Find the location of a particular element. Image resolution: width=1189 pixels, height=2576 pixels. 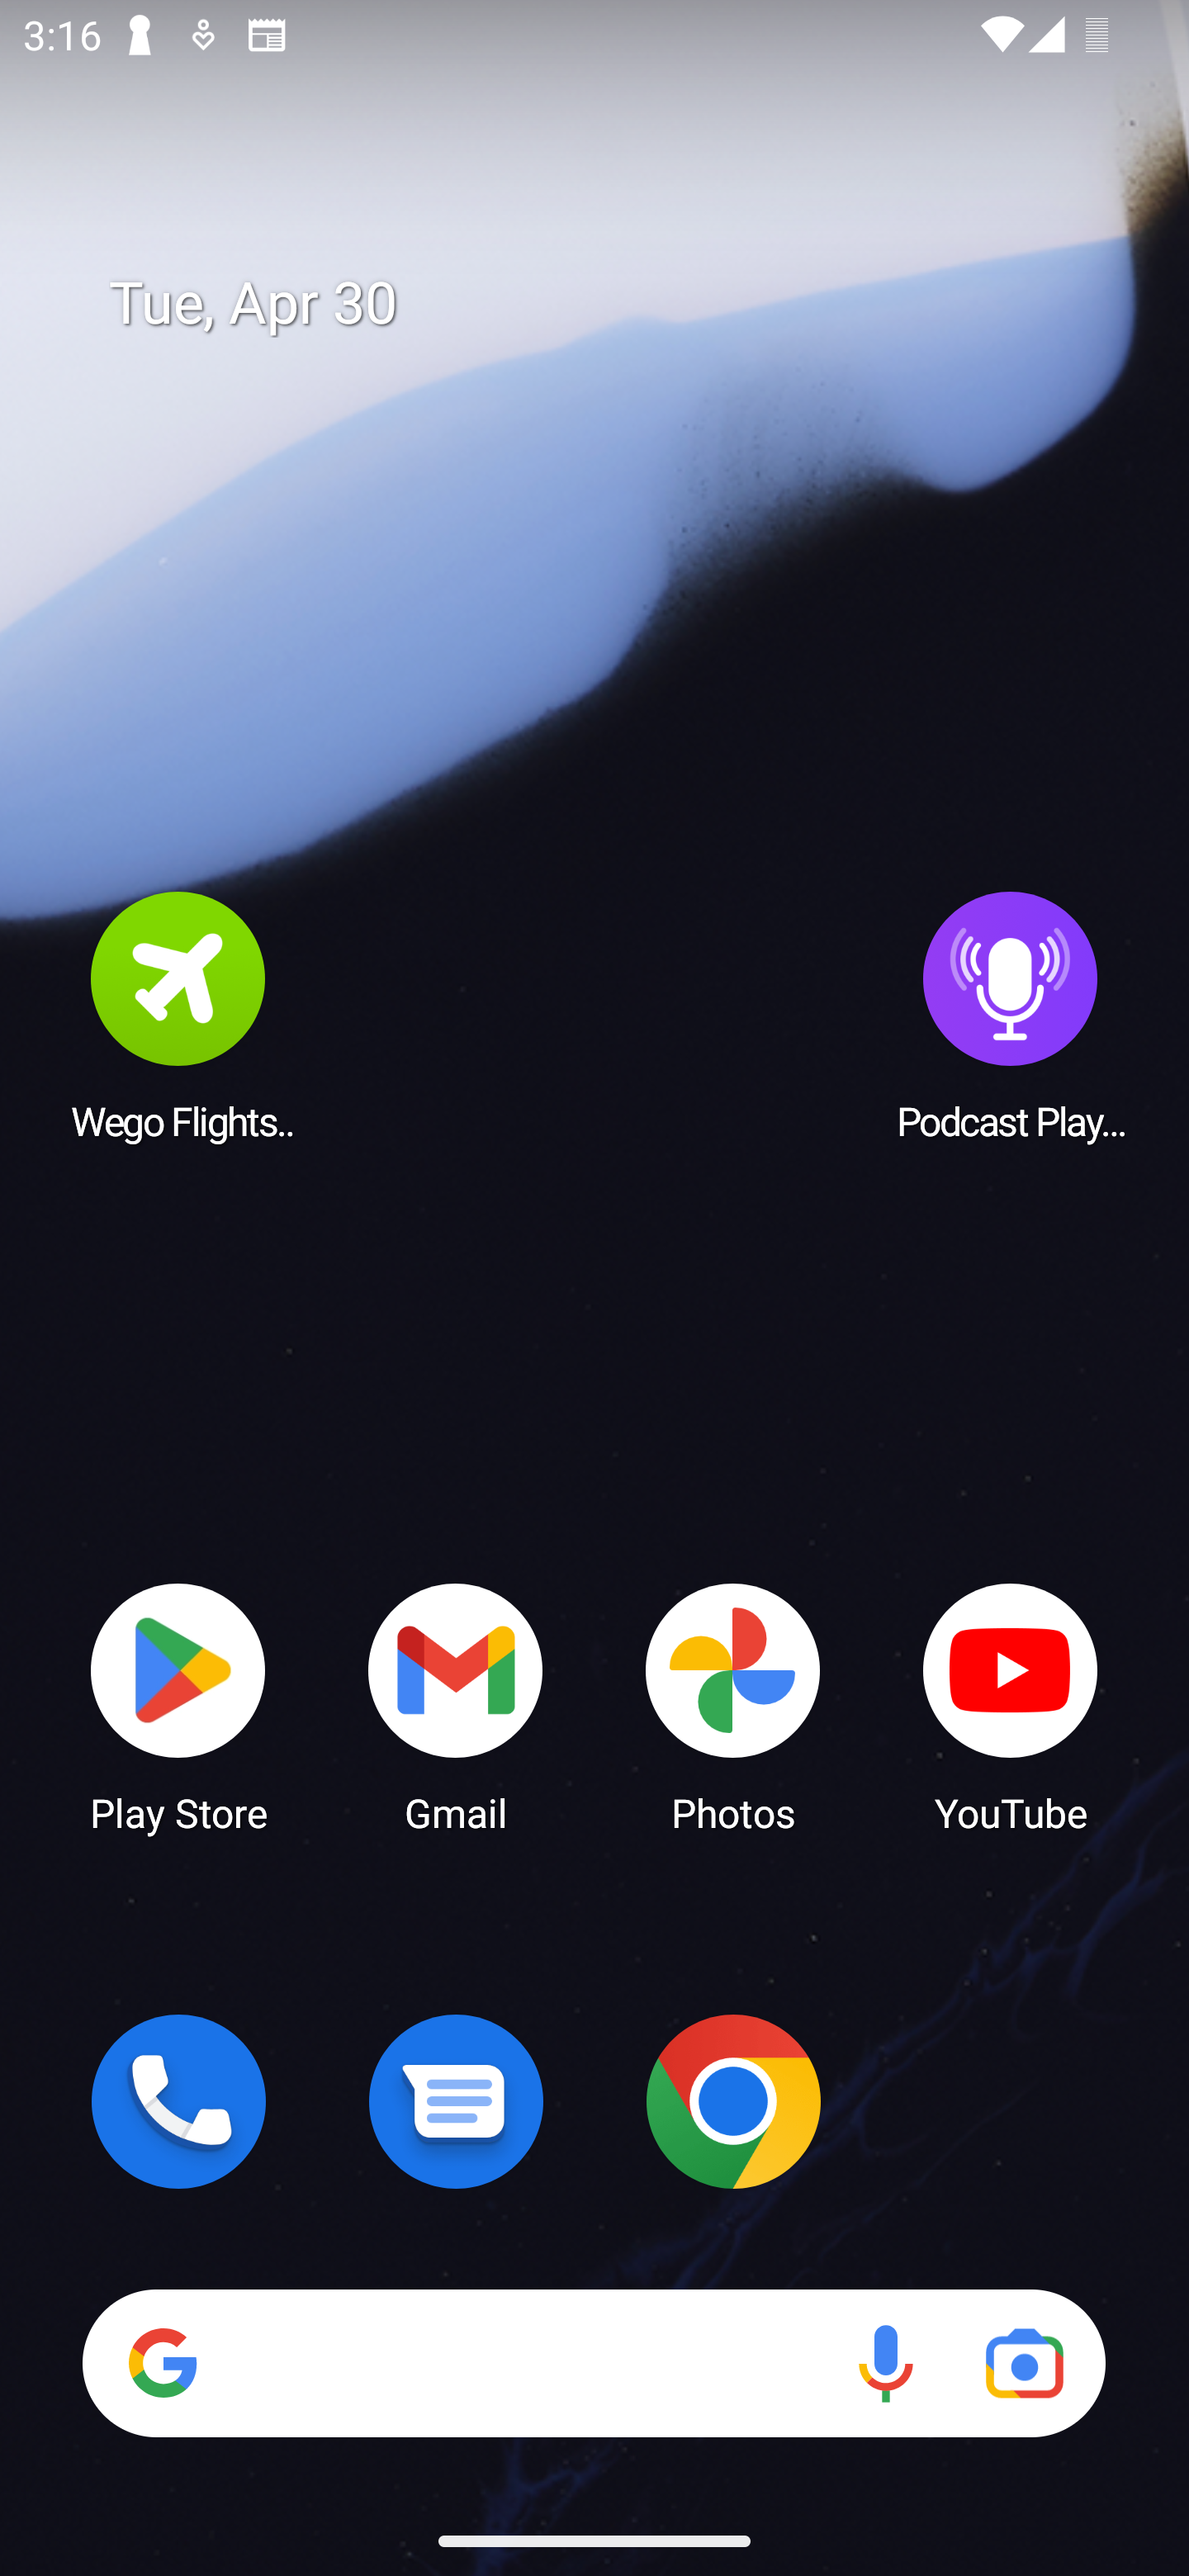

YouTube is located at coordinates (1011, 1706).